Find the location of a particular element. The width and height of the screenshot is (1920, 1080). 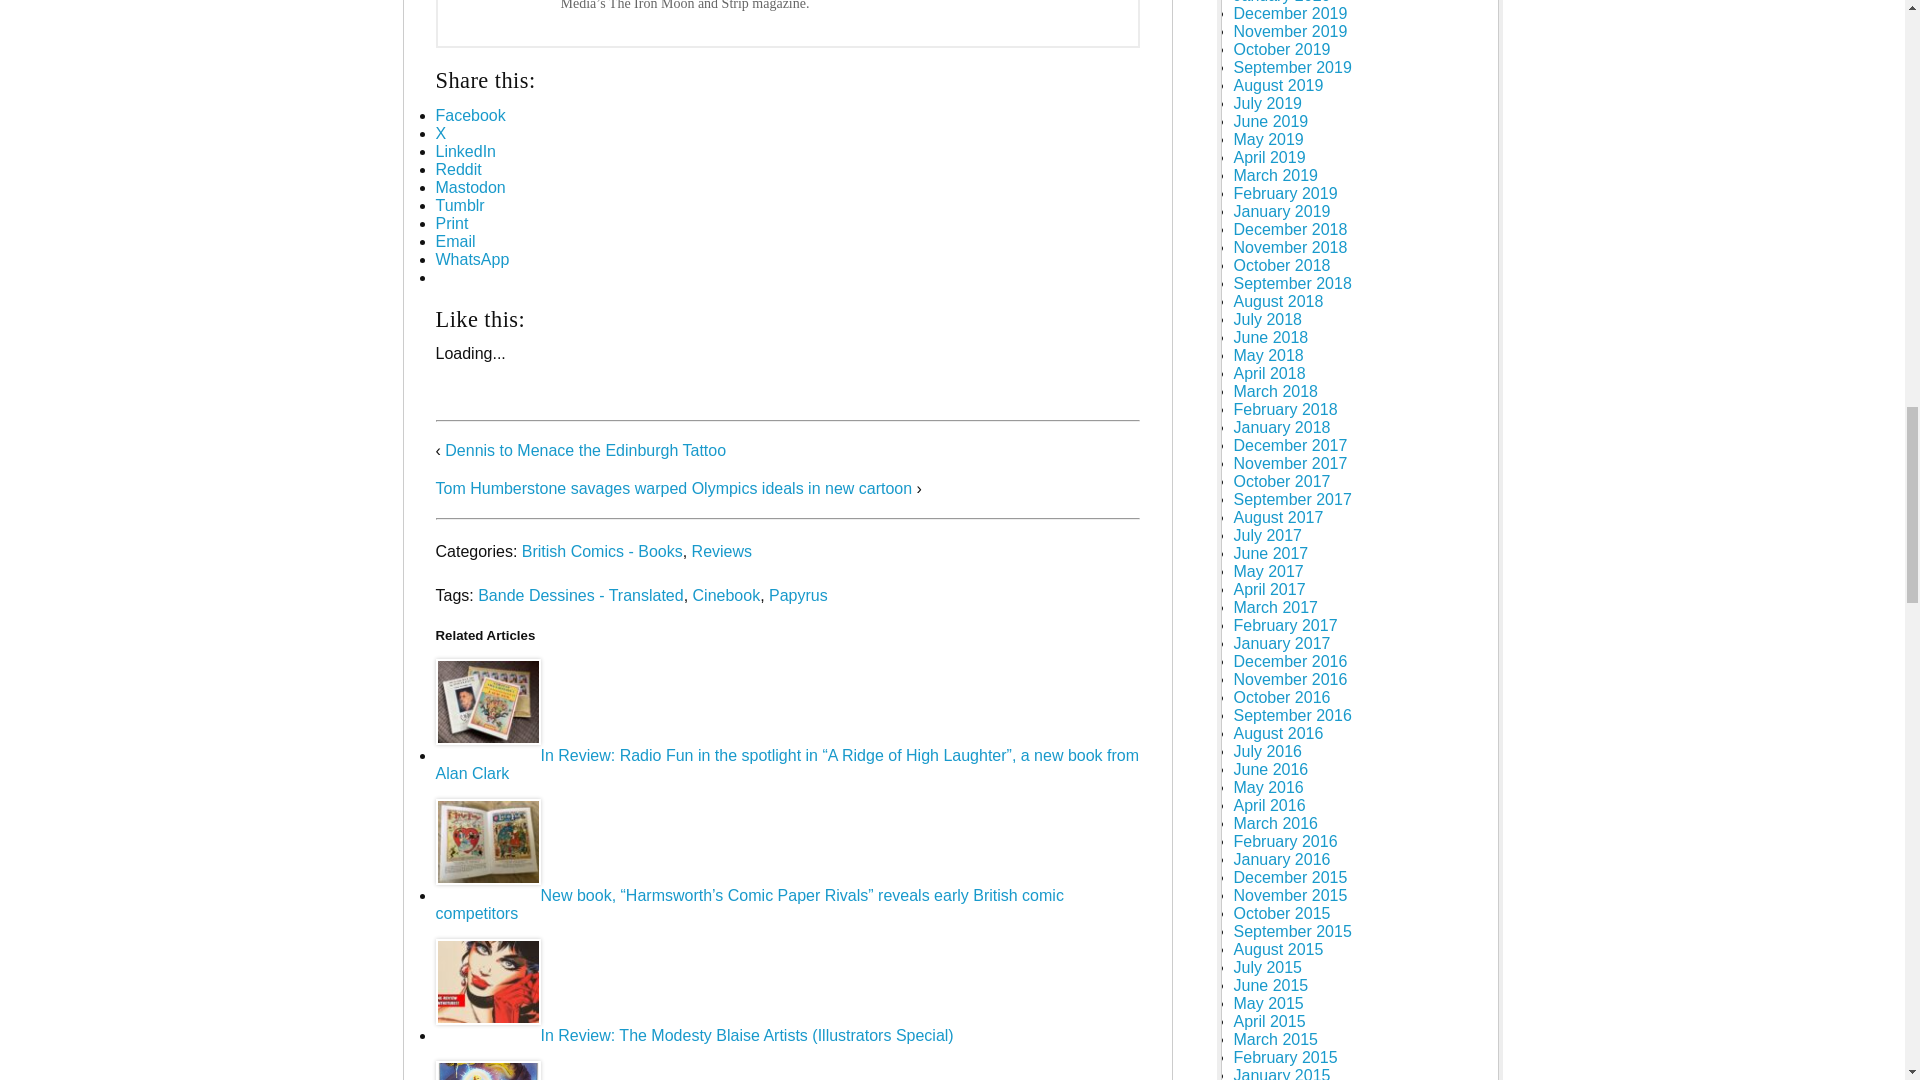

Click to print is located at coordinates (452, 223).